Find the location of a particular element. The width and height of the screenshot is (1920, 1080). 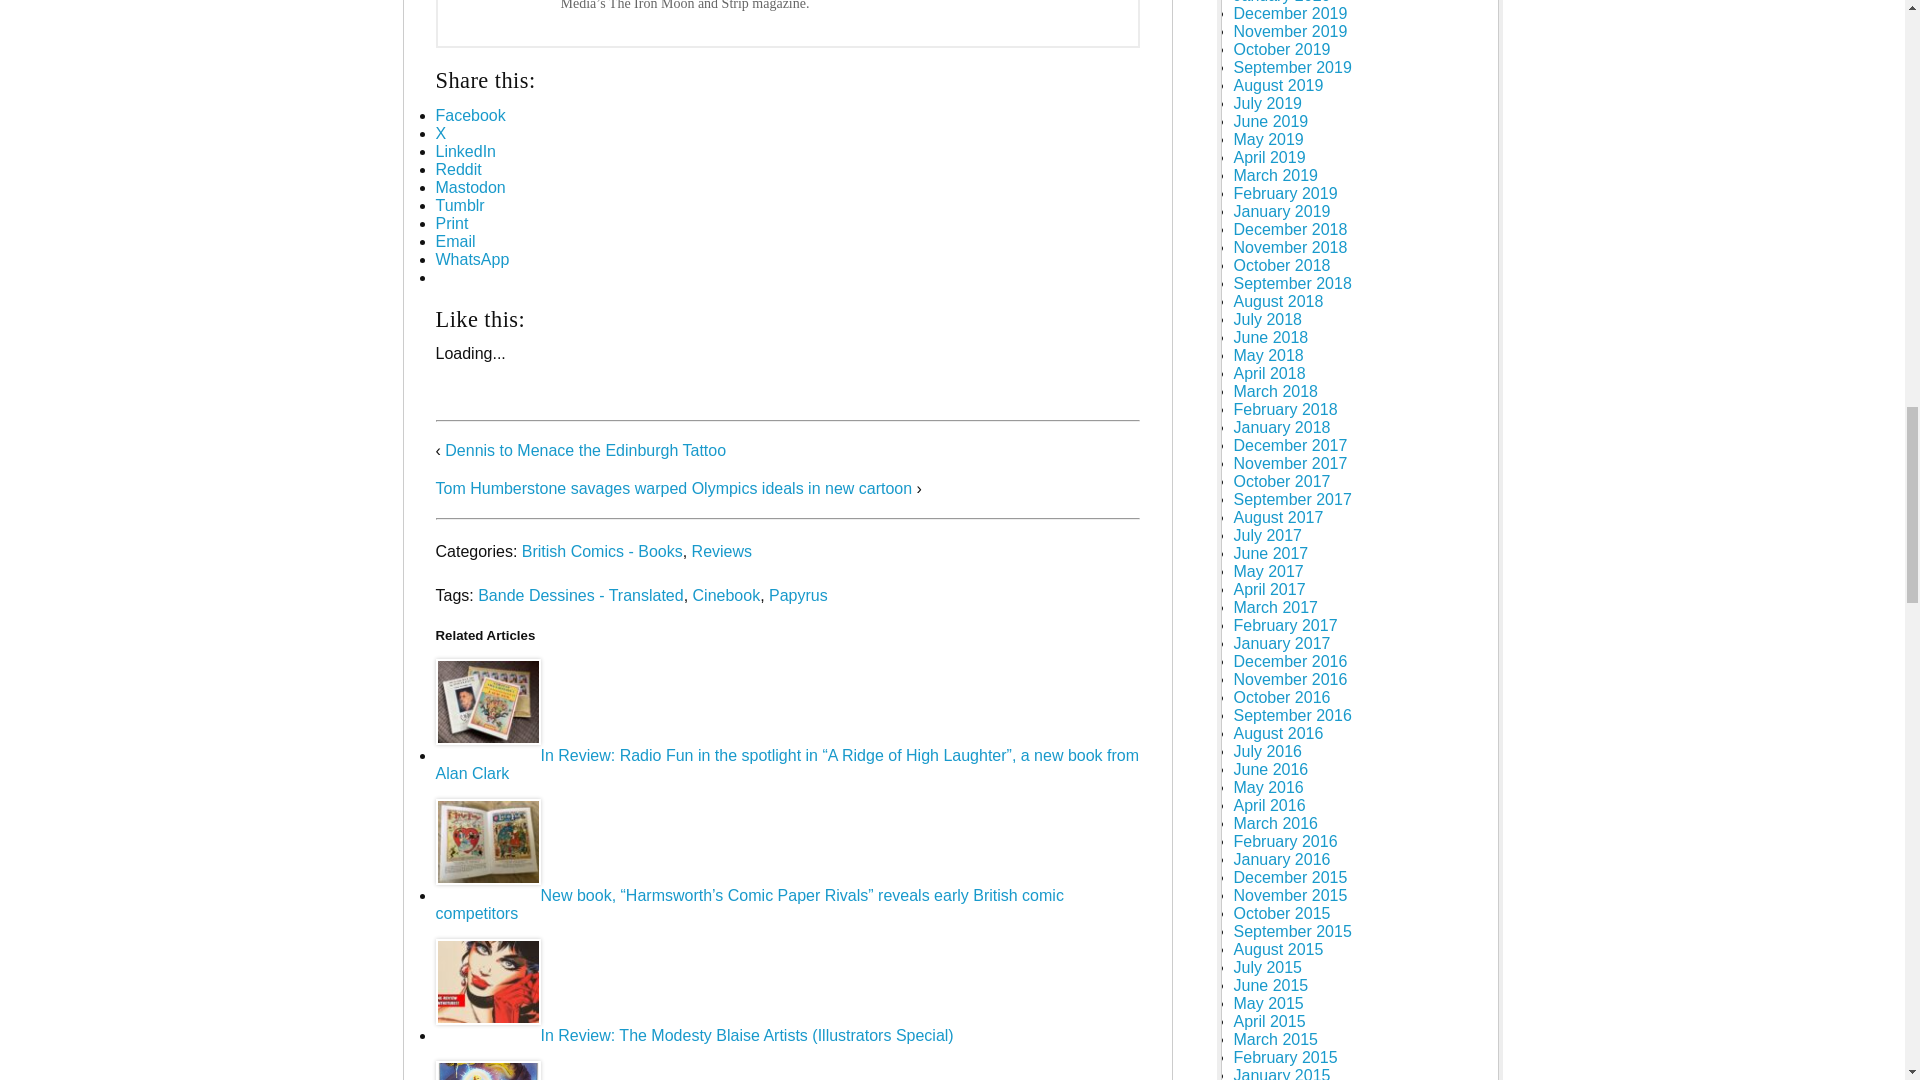

Click to print is located at coordinates (452, 223).